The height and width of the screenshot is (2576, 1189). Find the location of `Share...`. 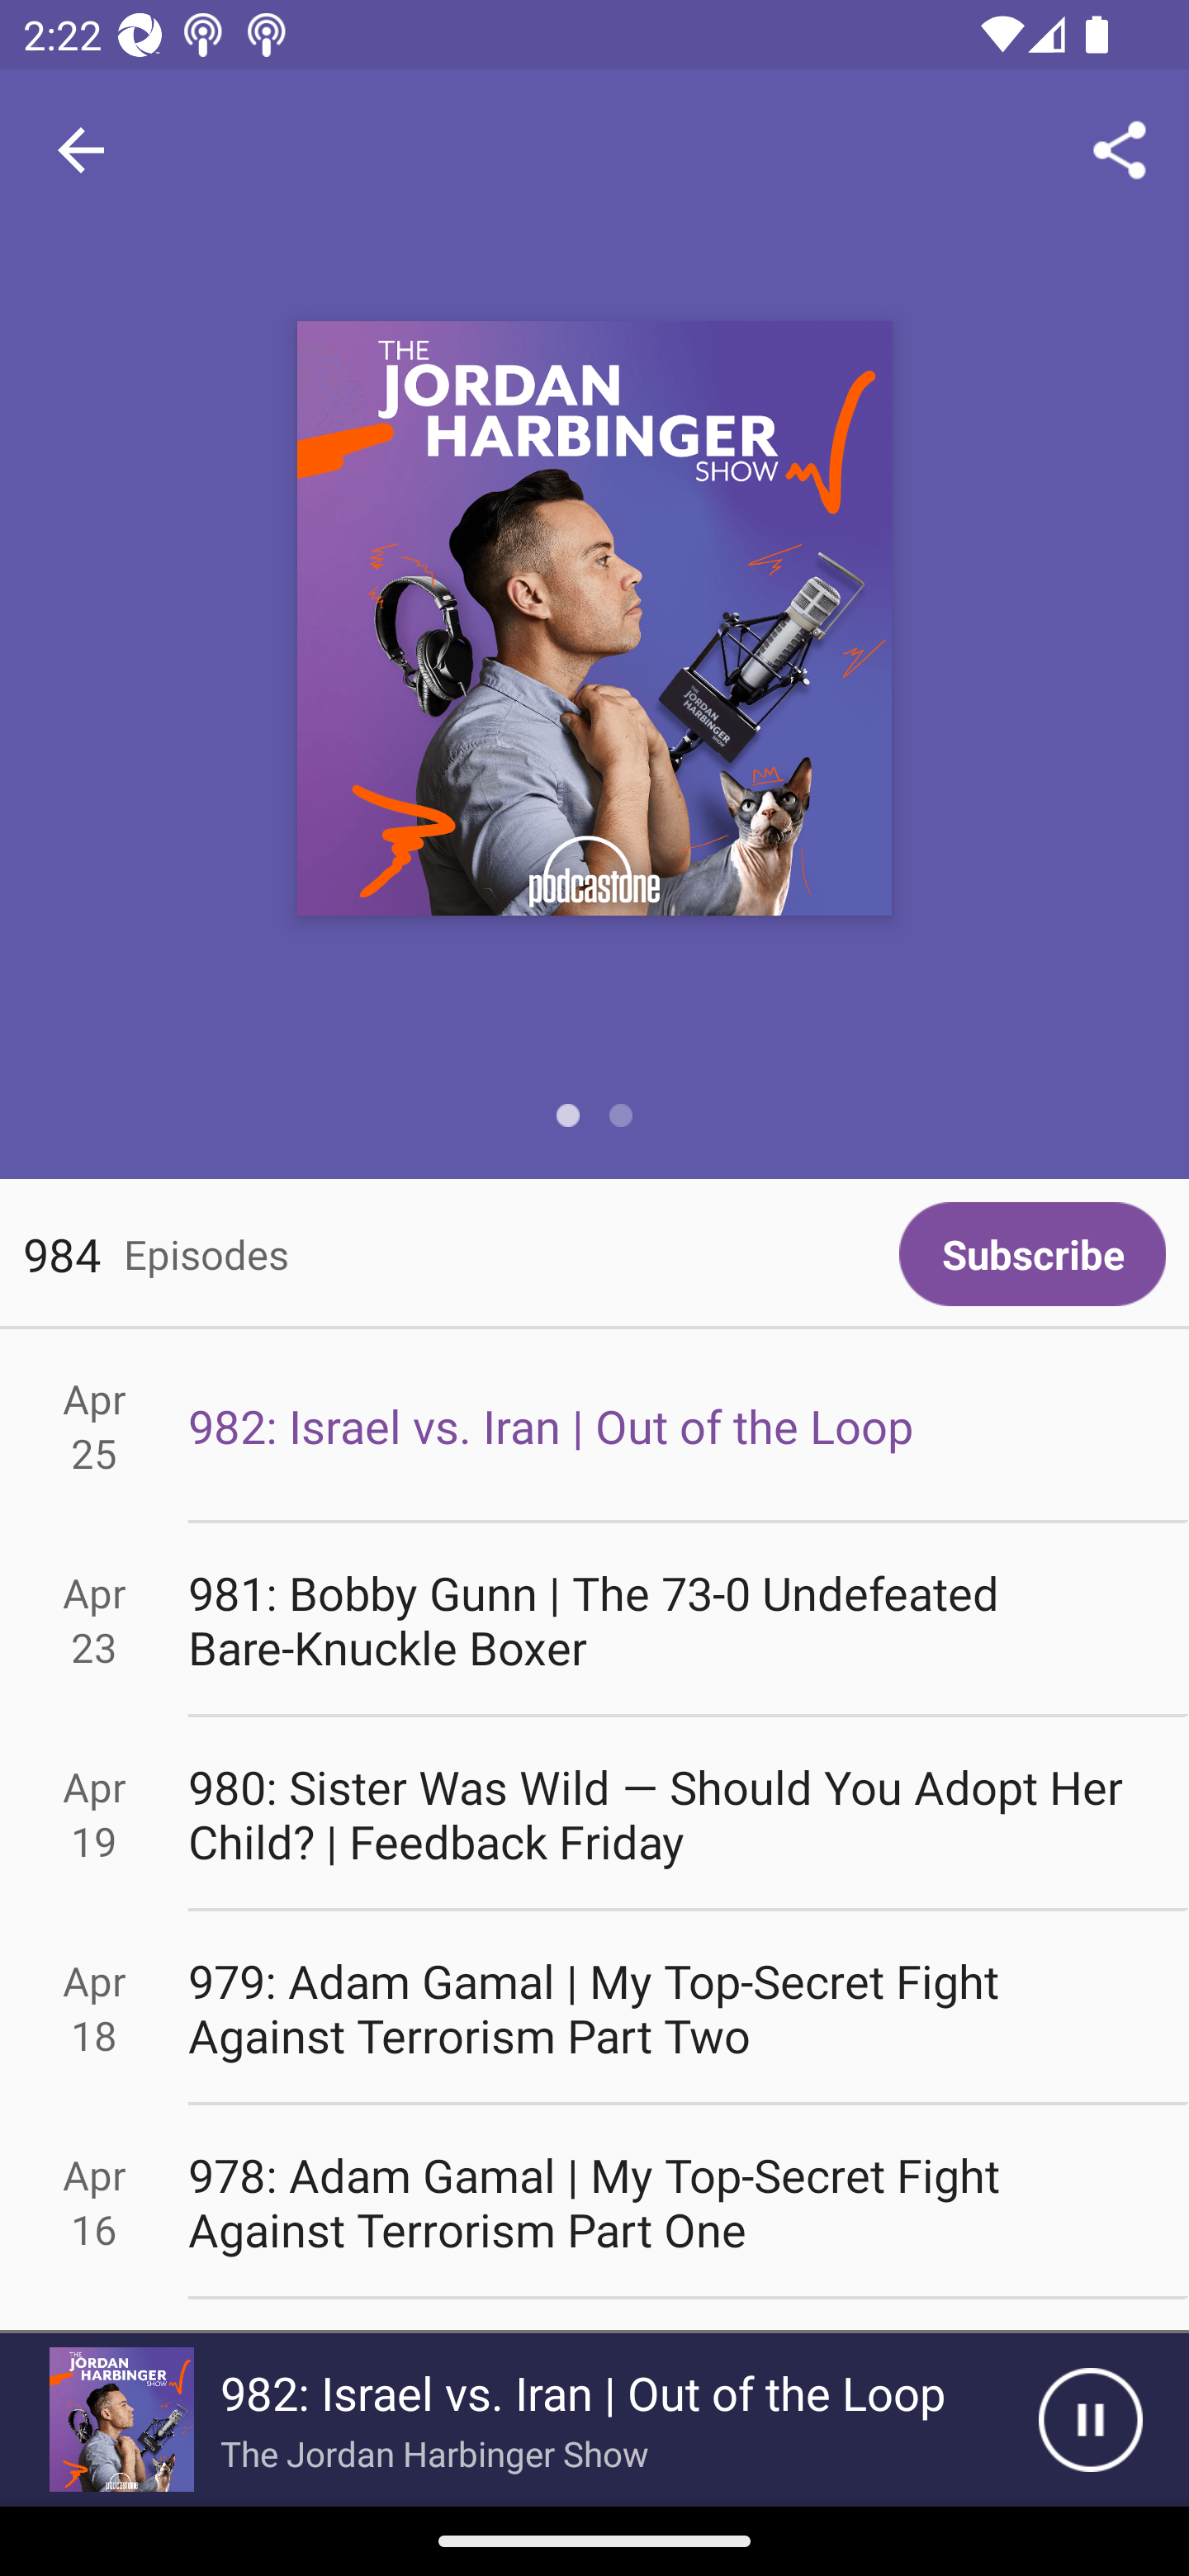

Share... is located at coordinates (1120, 149).